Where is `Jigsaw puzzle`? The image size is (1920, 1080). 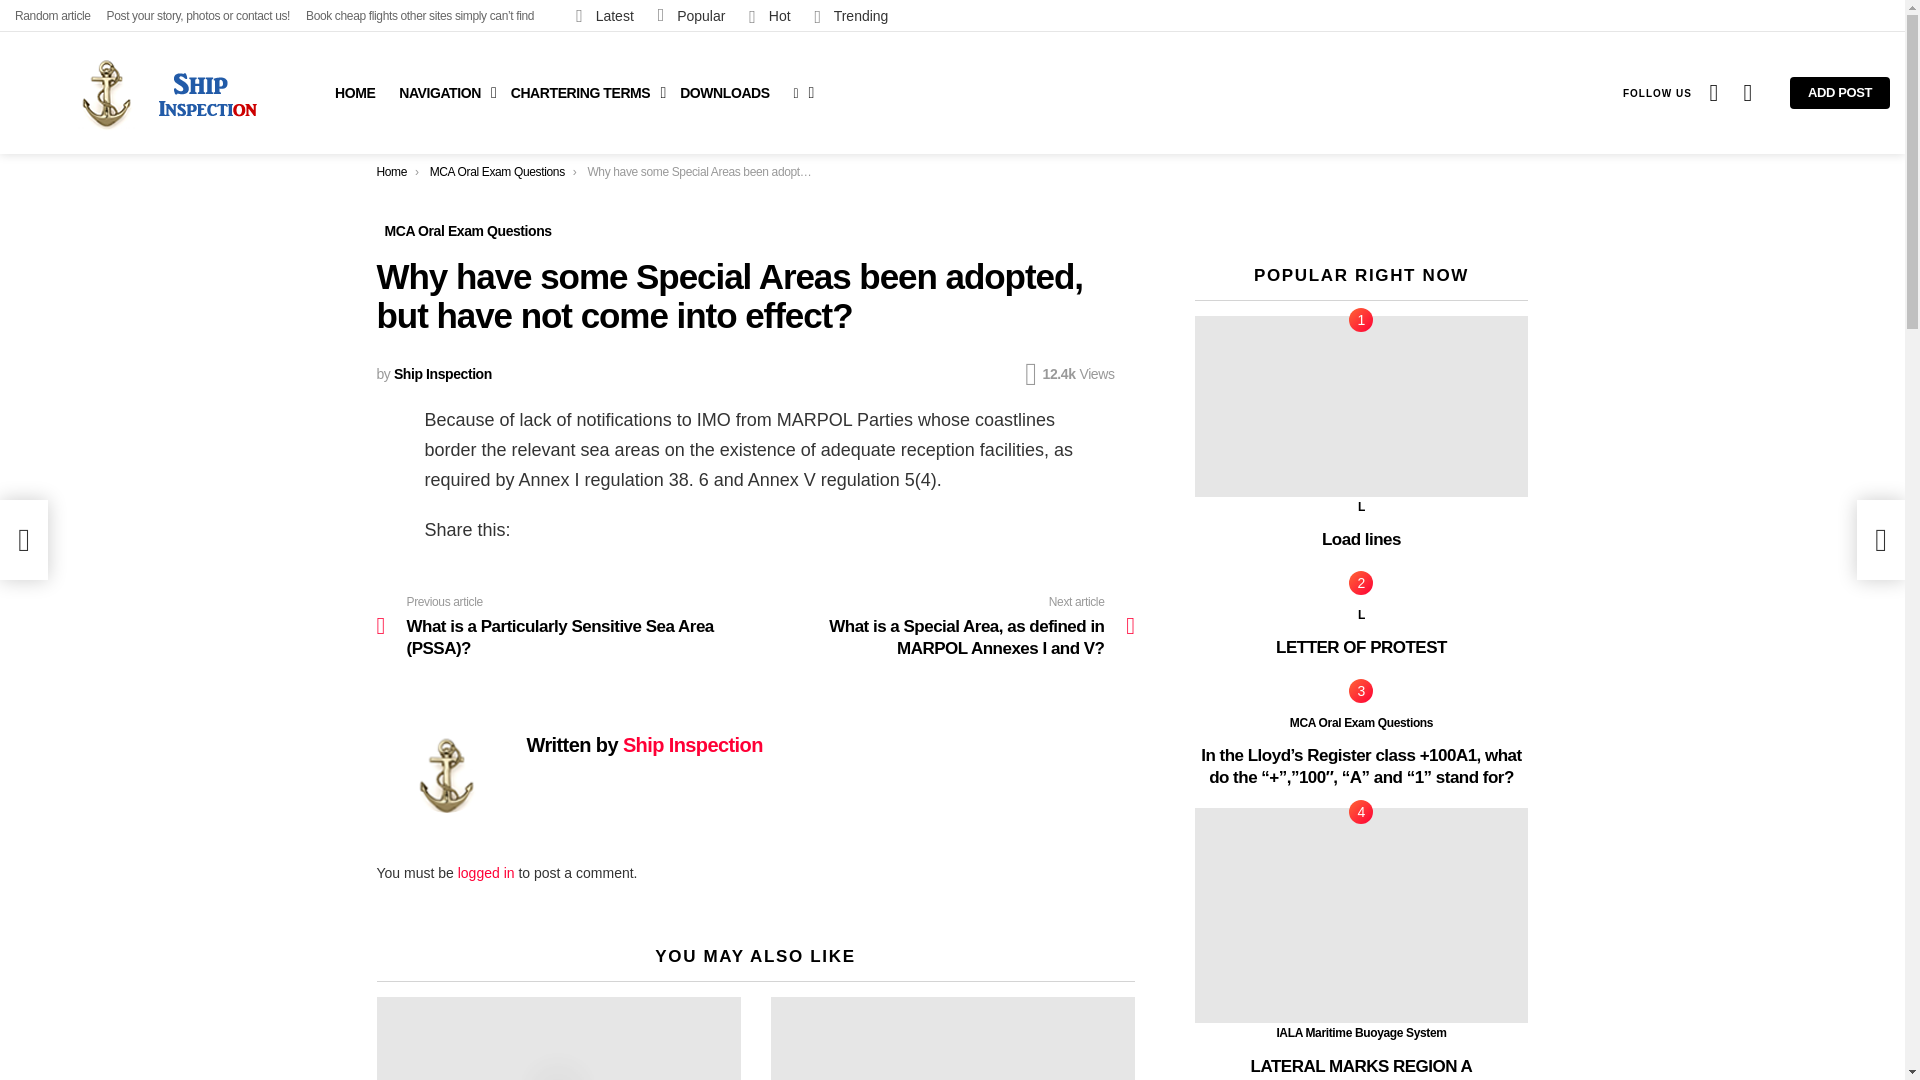 Jigsaw puzzle is located at coordinates (952, 1038).